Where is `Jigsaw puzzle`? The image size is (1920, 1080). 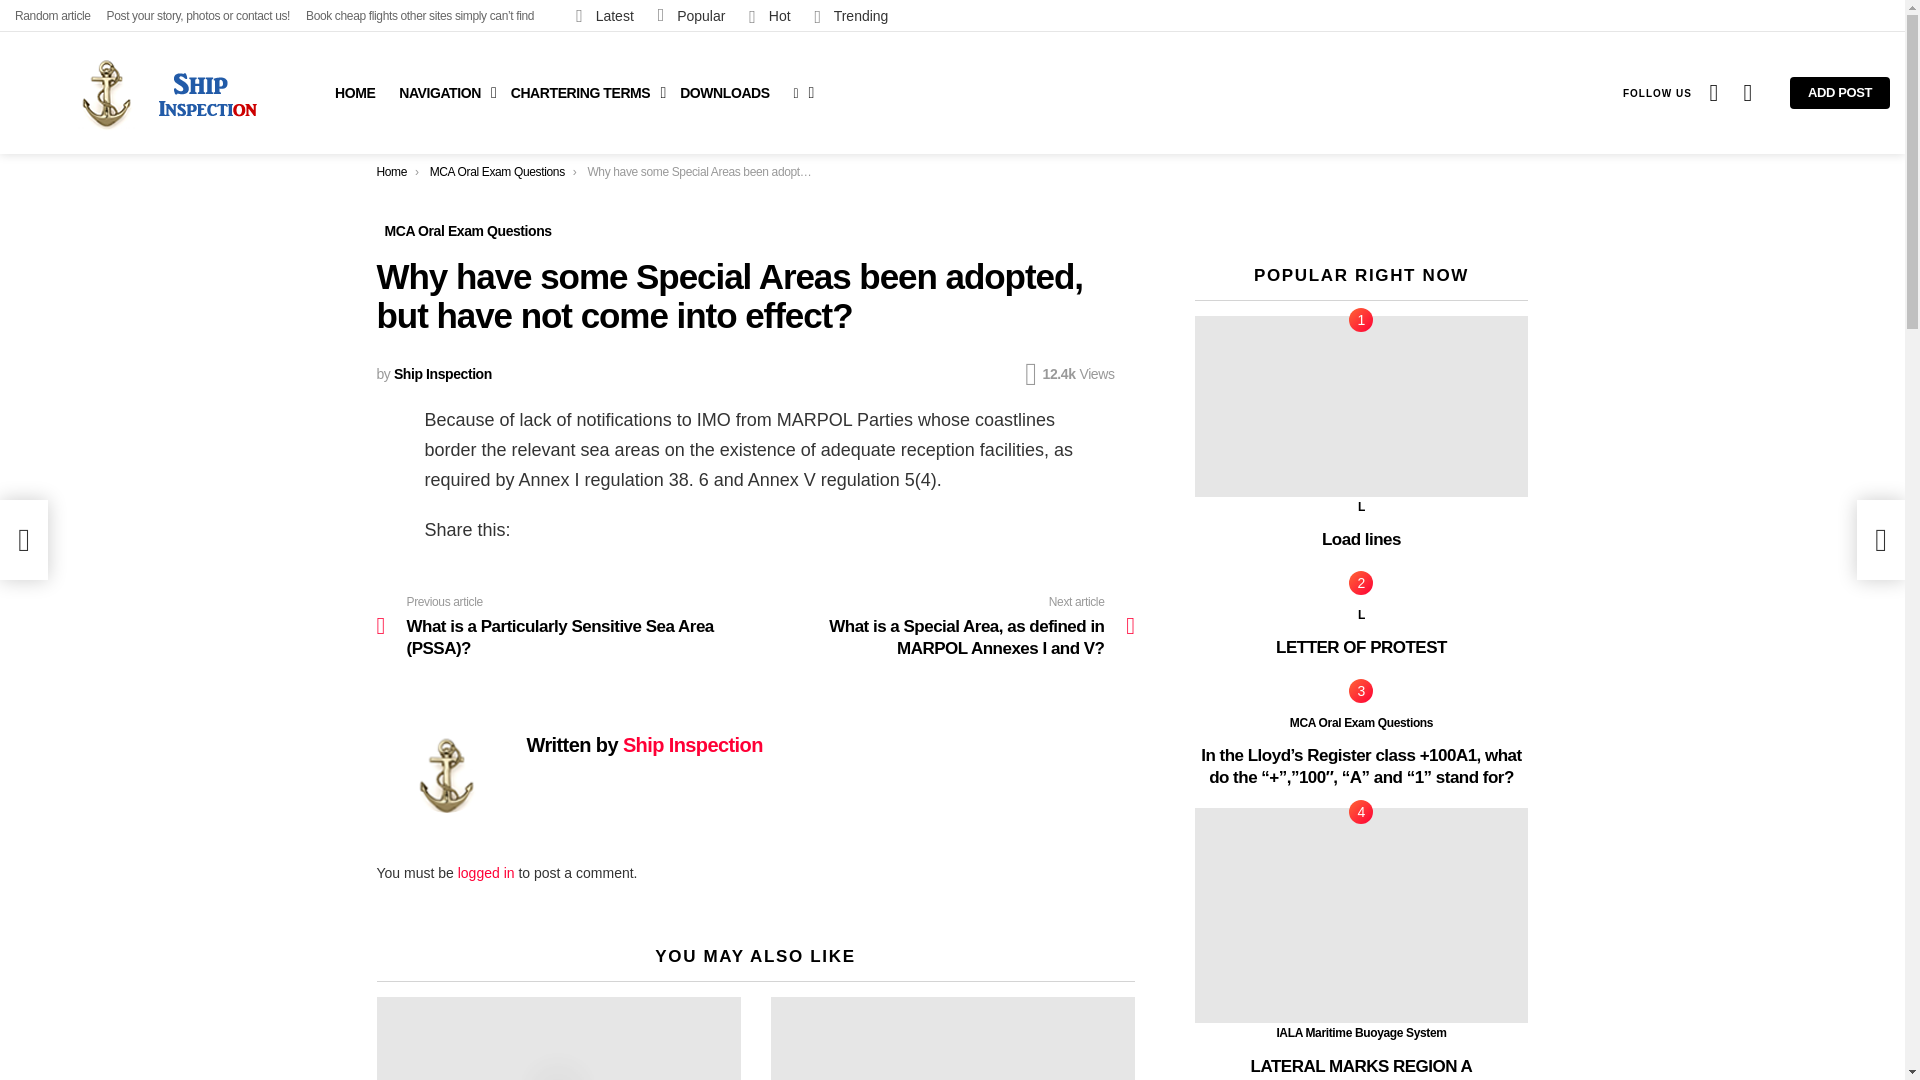 Jigsaw puzzle is located at coordinates (952, 1038).